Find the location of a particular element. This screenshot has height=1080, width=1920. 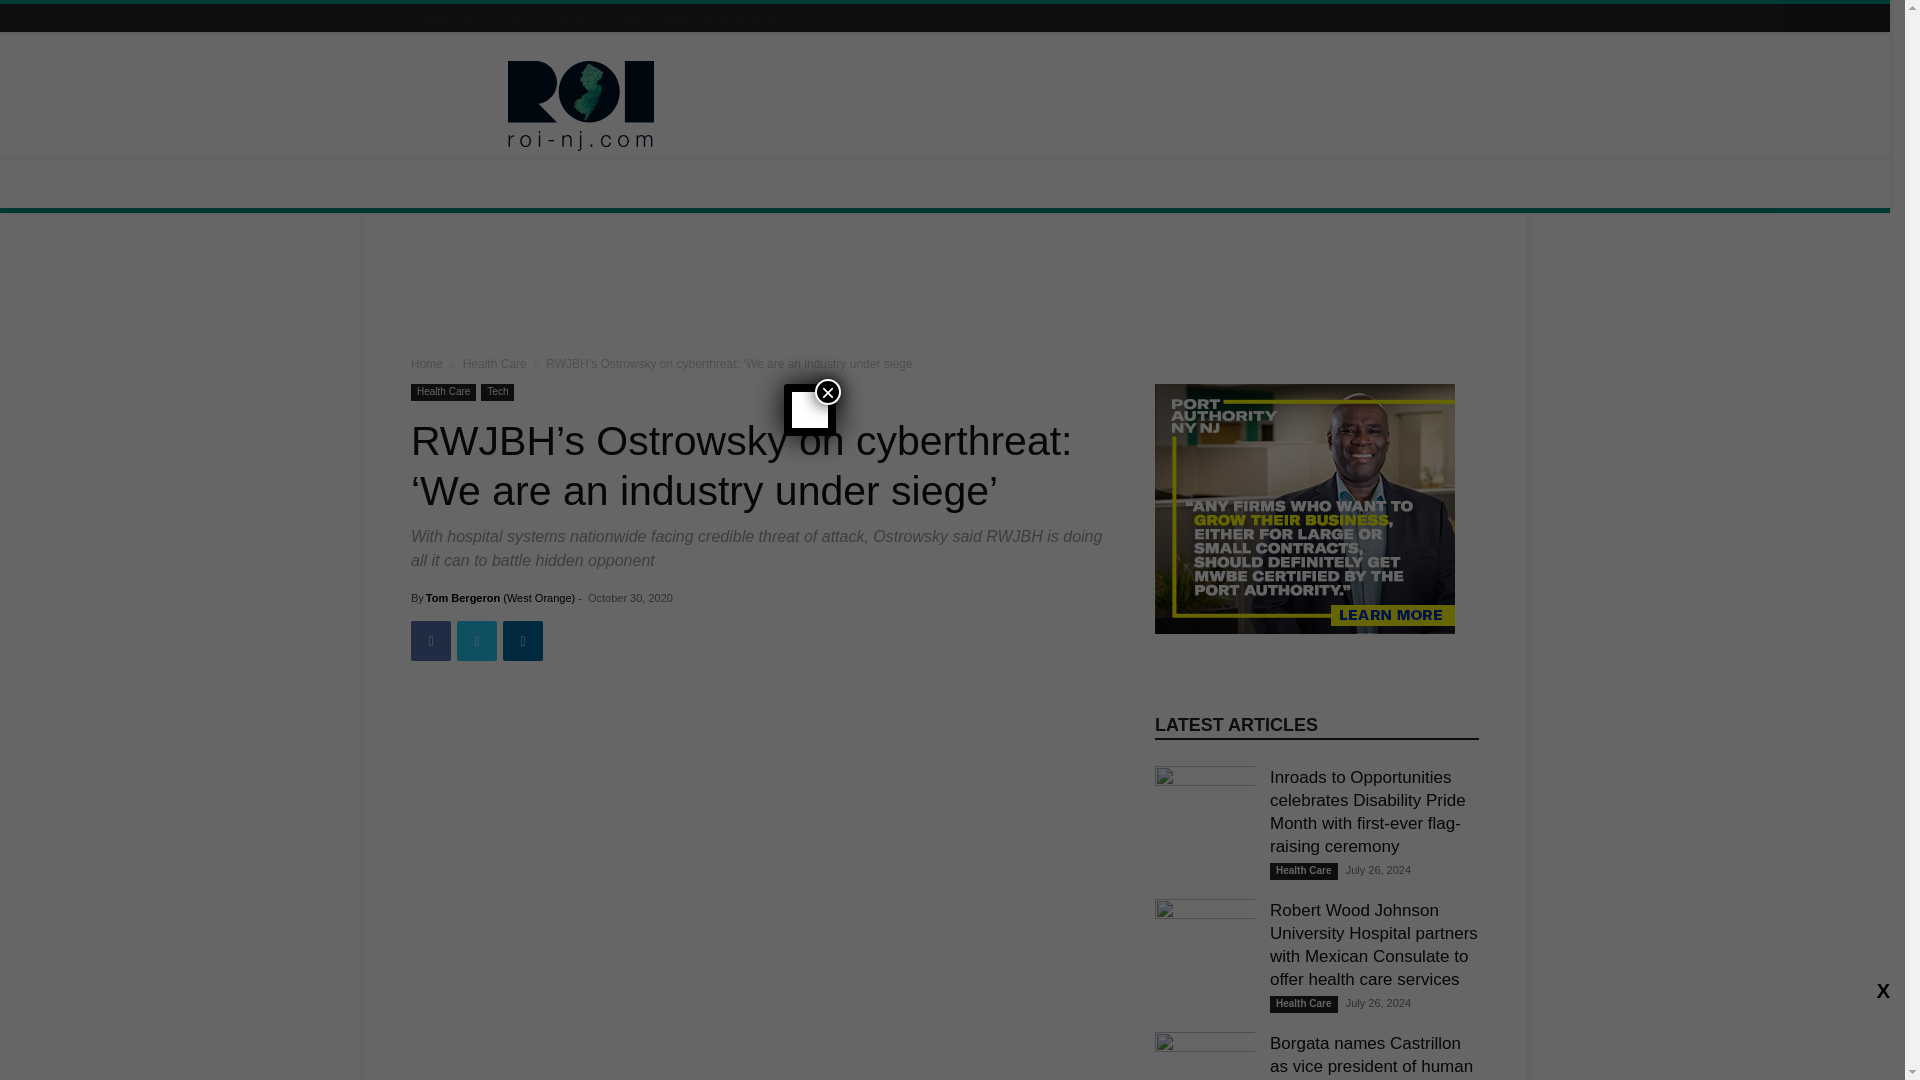

View all posts in Health Care is located at coordinates (494, 364).